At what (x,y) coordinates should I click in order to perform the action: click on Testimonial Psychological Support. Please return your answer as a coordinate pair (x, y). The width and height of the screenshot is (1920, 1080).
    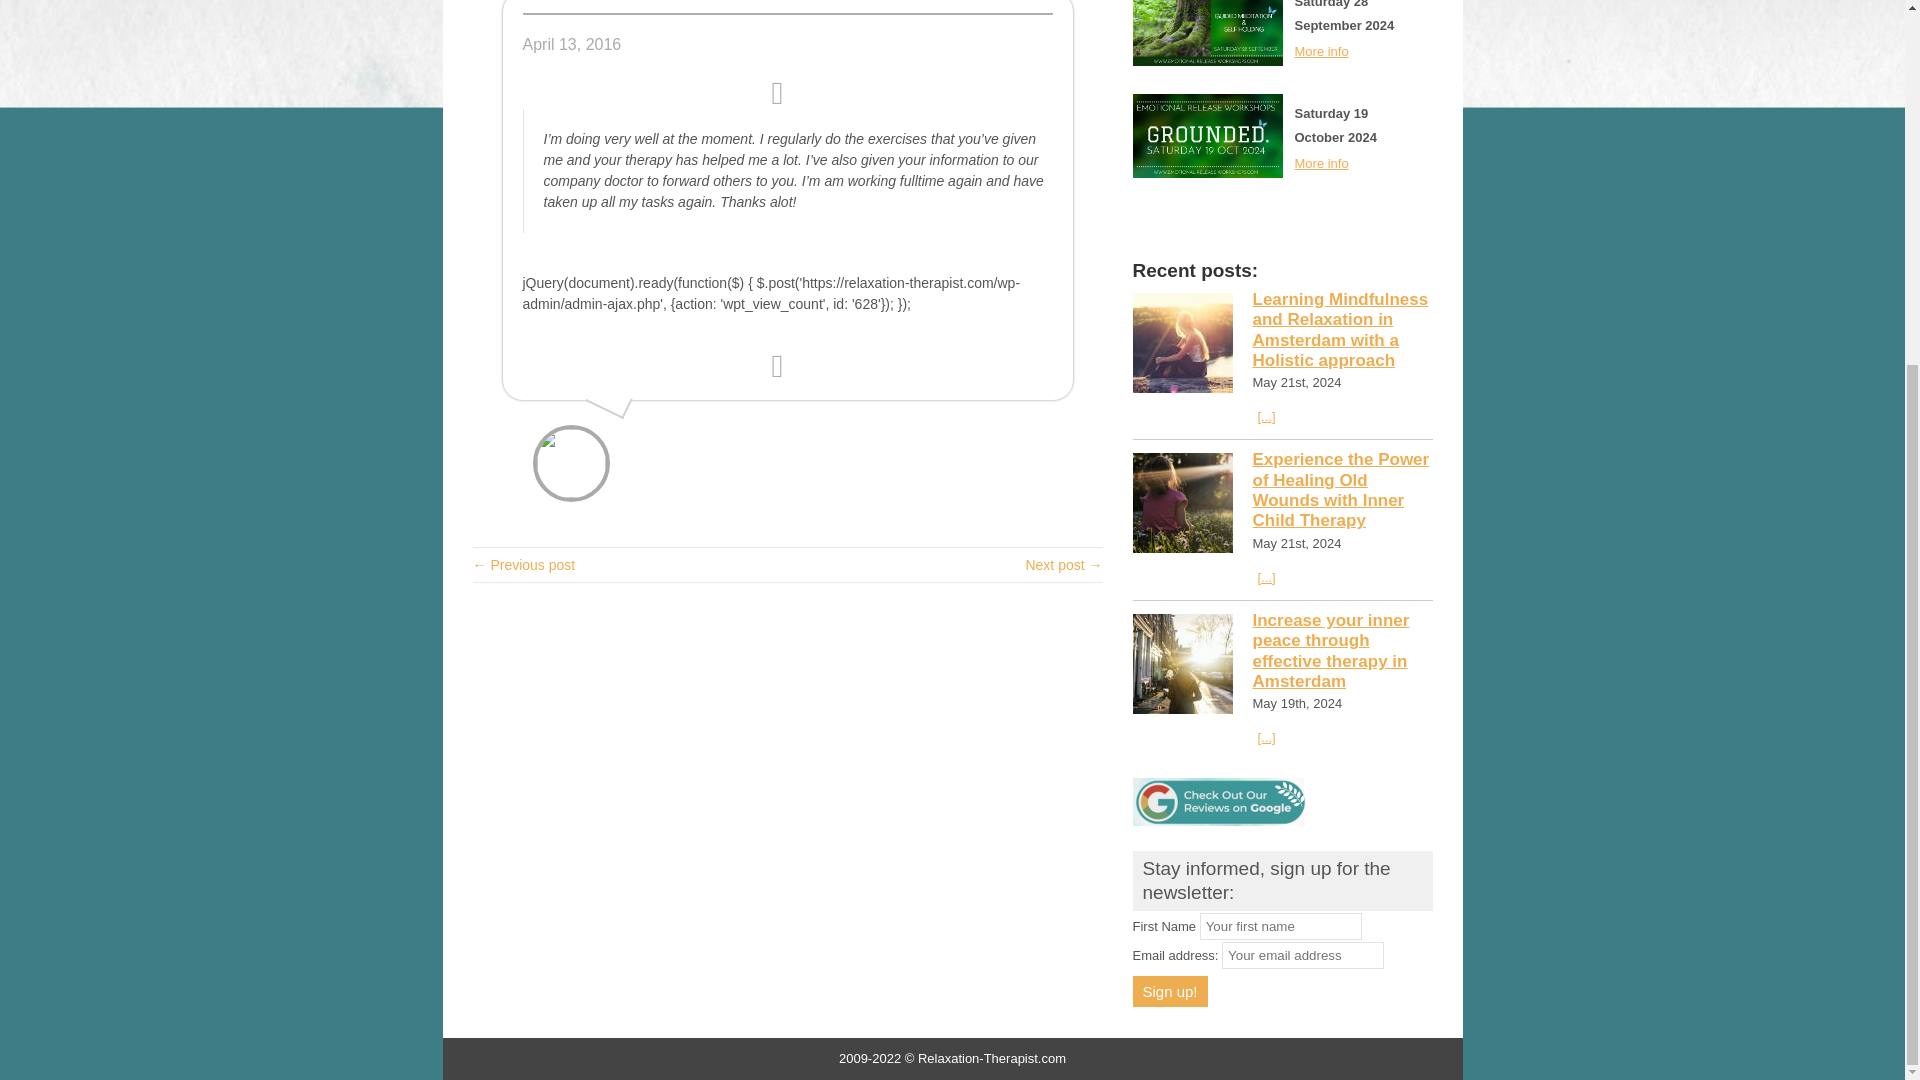
    Looking at the image, I should click on (1064, 565).